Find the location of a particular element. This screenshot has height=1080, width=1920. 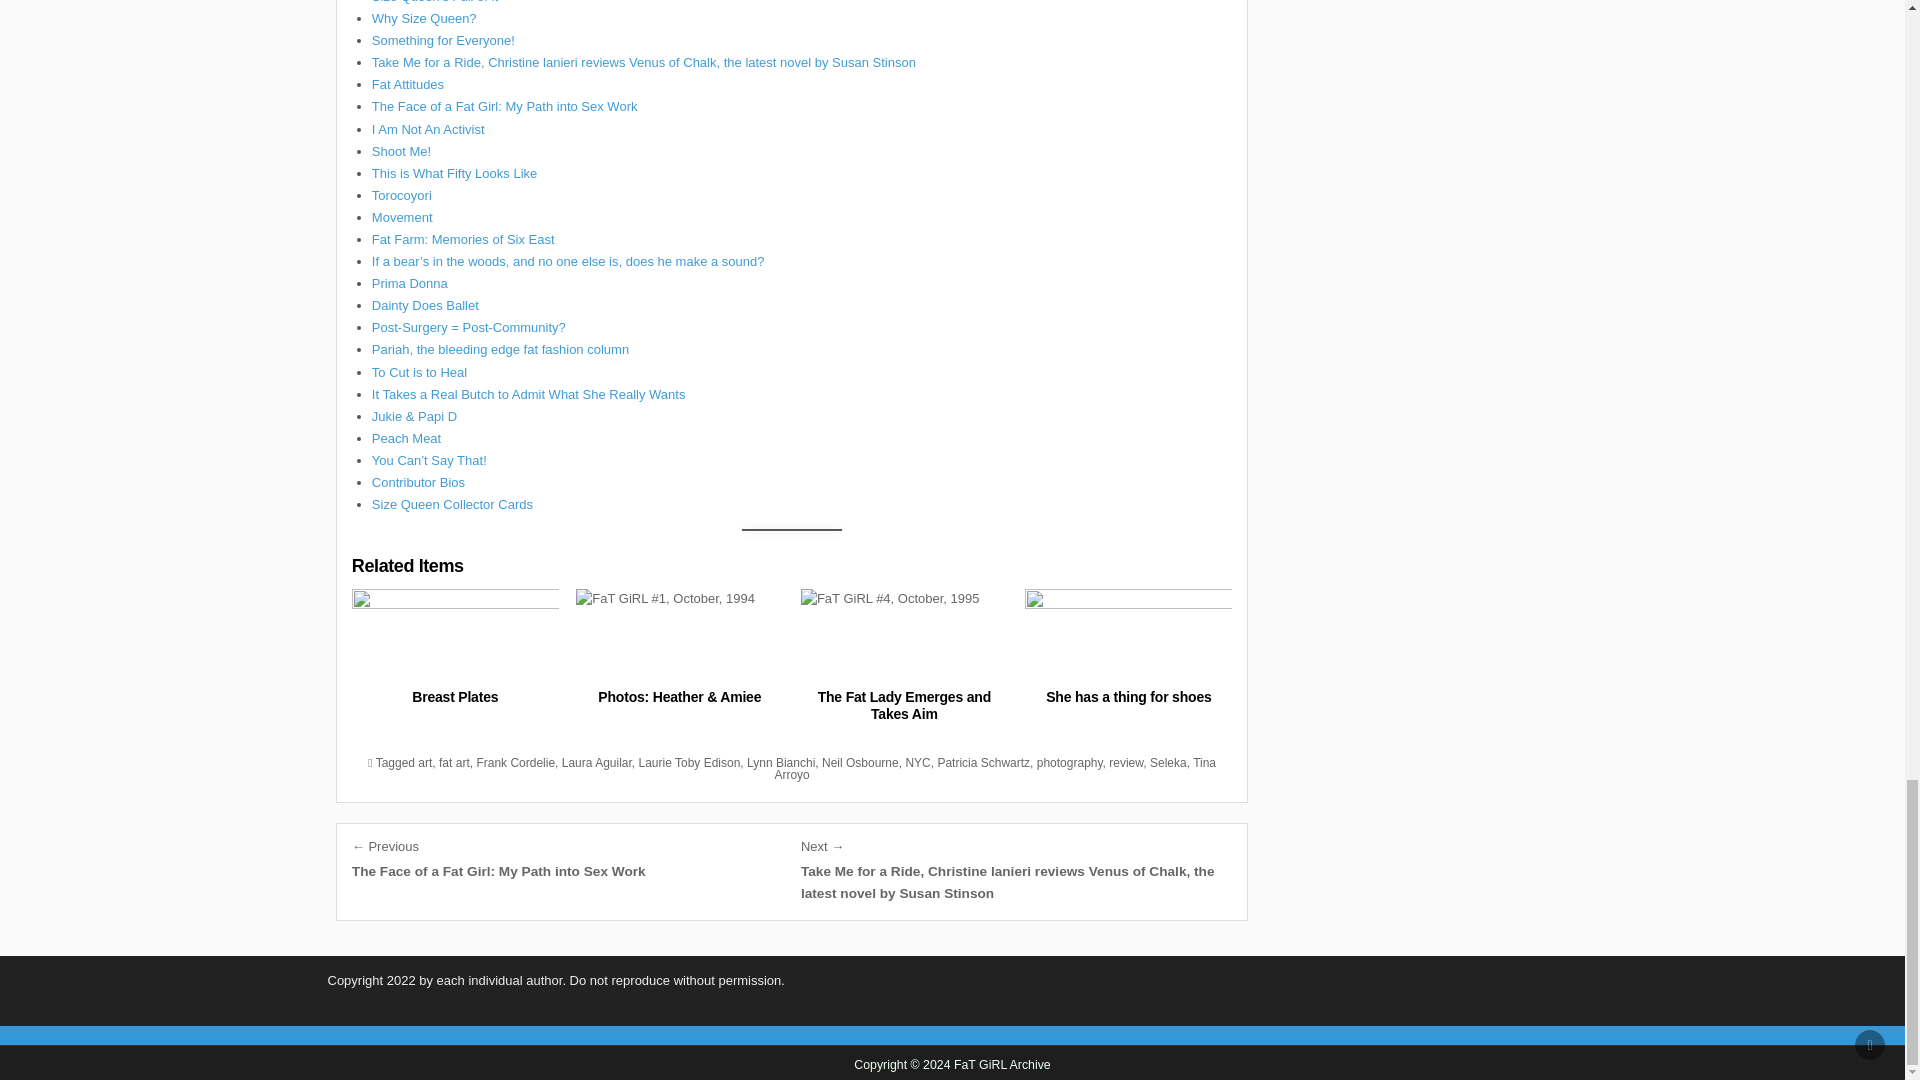

Permanent Link to Breast Plates is located at coordinates (454, 636).